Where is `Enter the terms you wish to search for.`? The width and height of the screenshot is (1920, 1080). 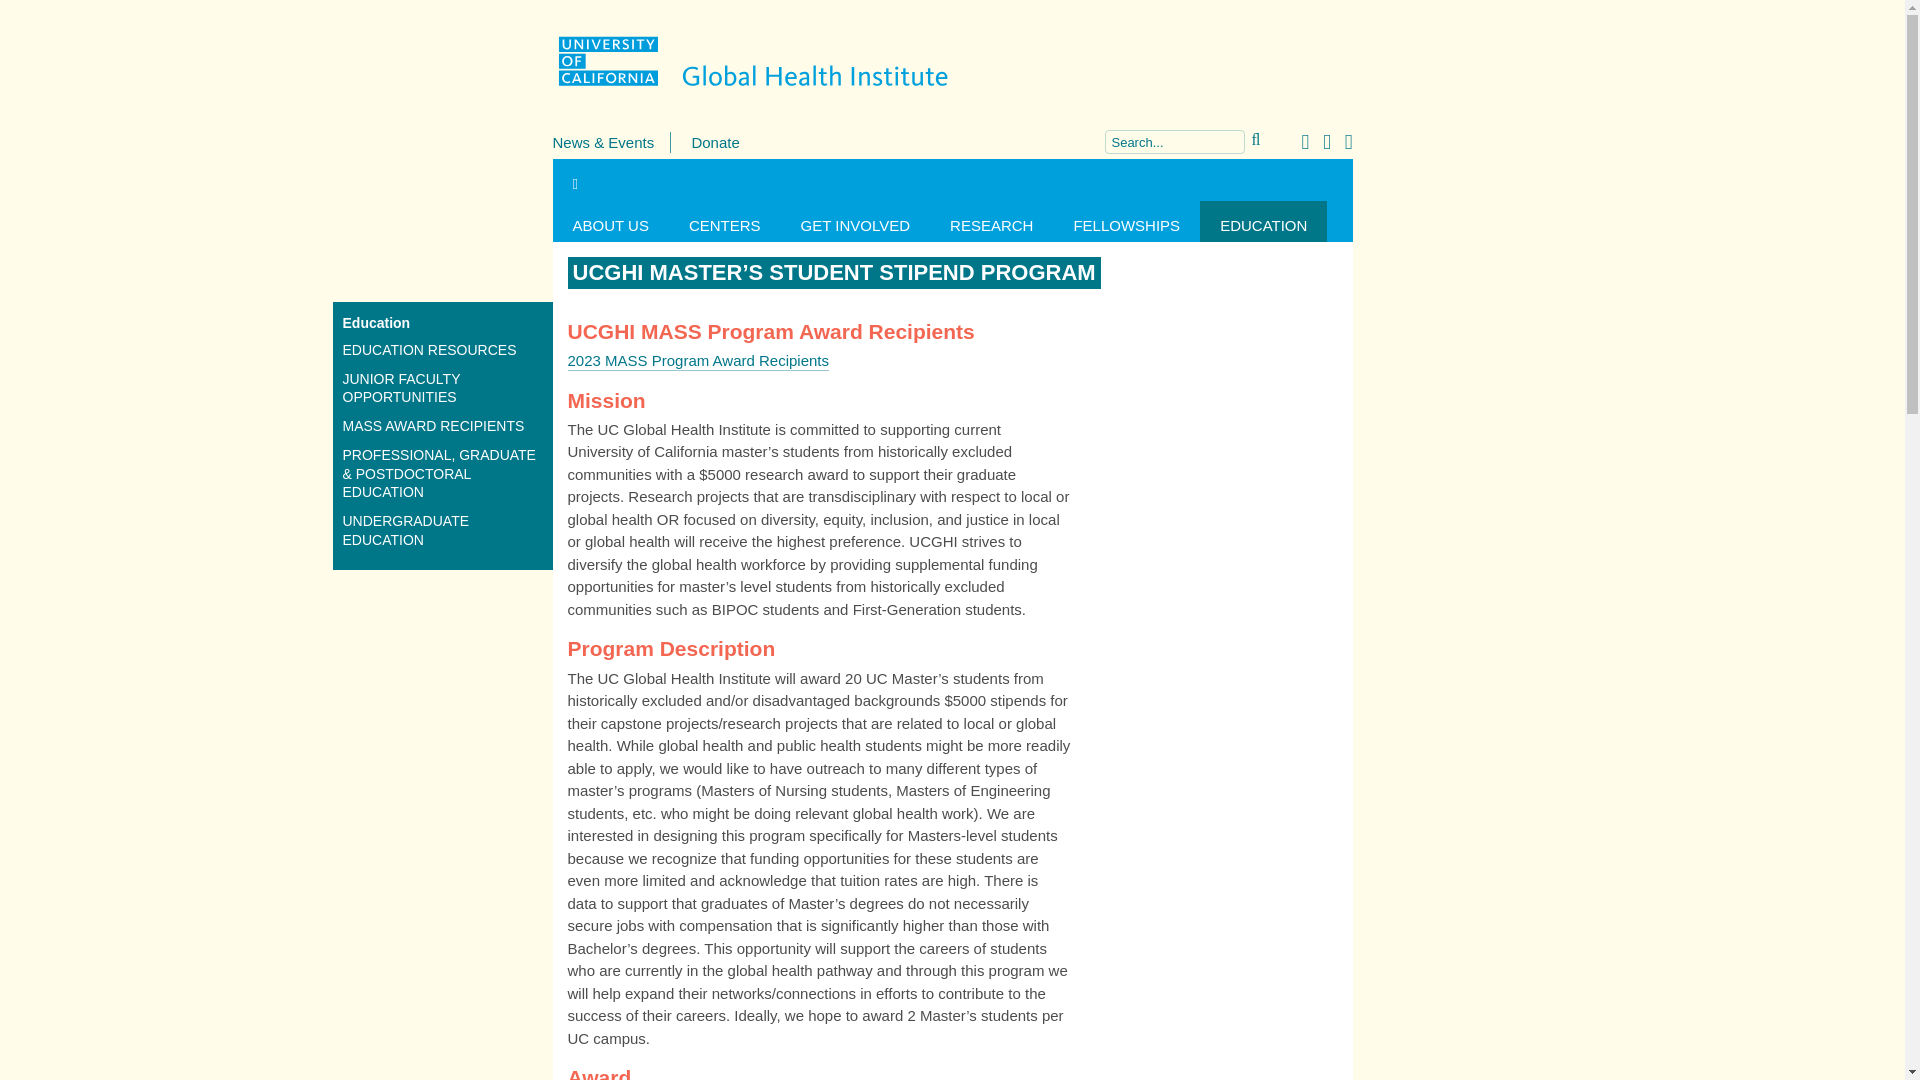
Enter the terms you wish to search for. is located at coordinates (1174, 142).